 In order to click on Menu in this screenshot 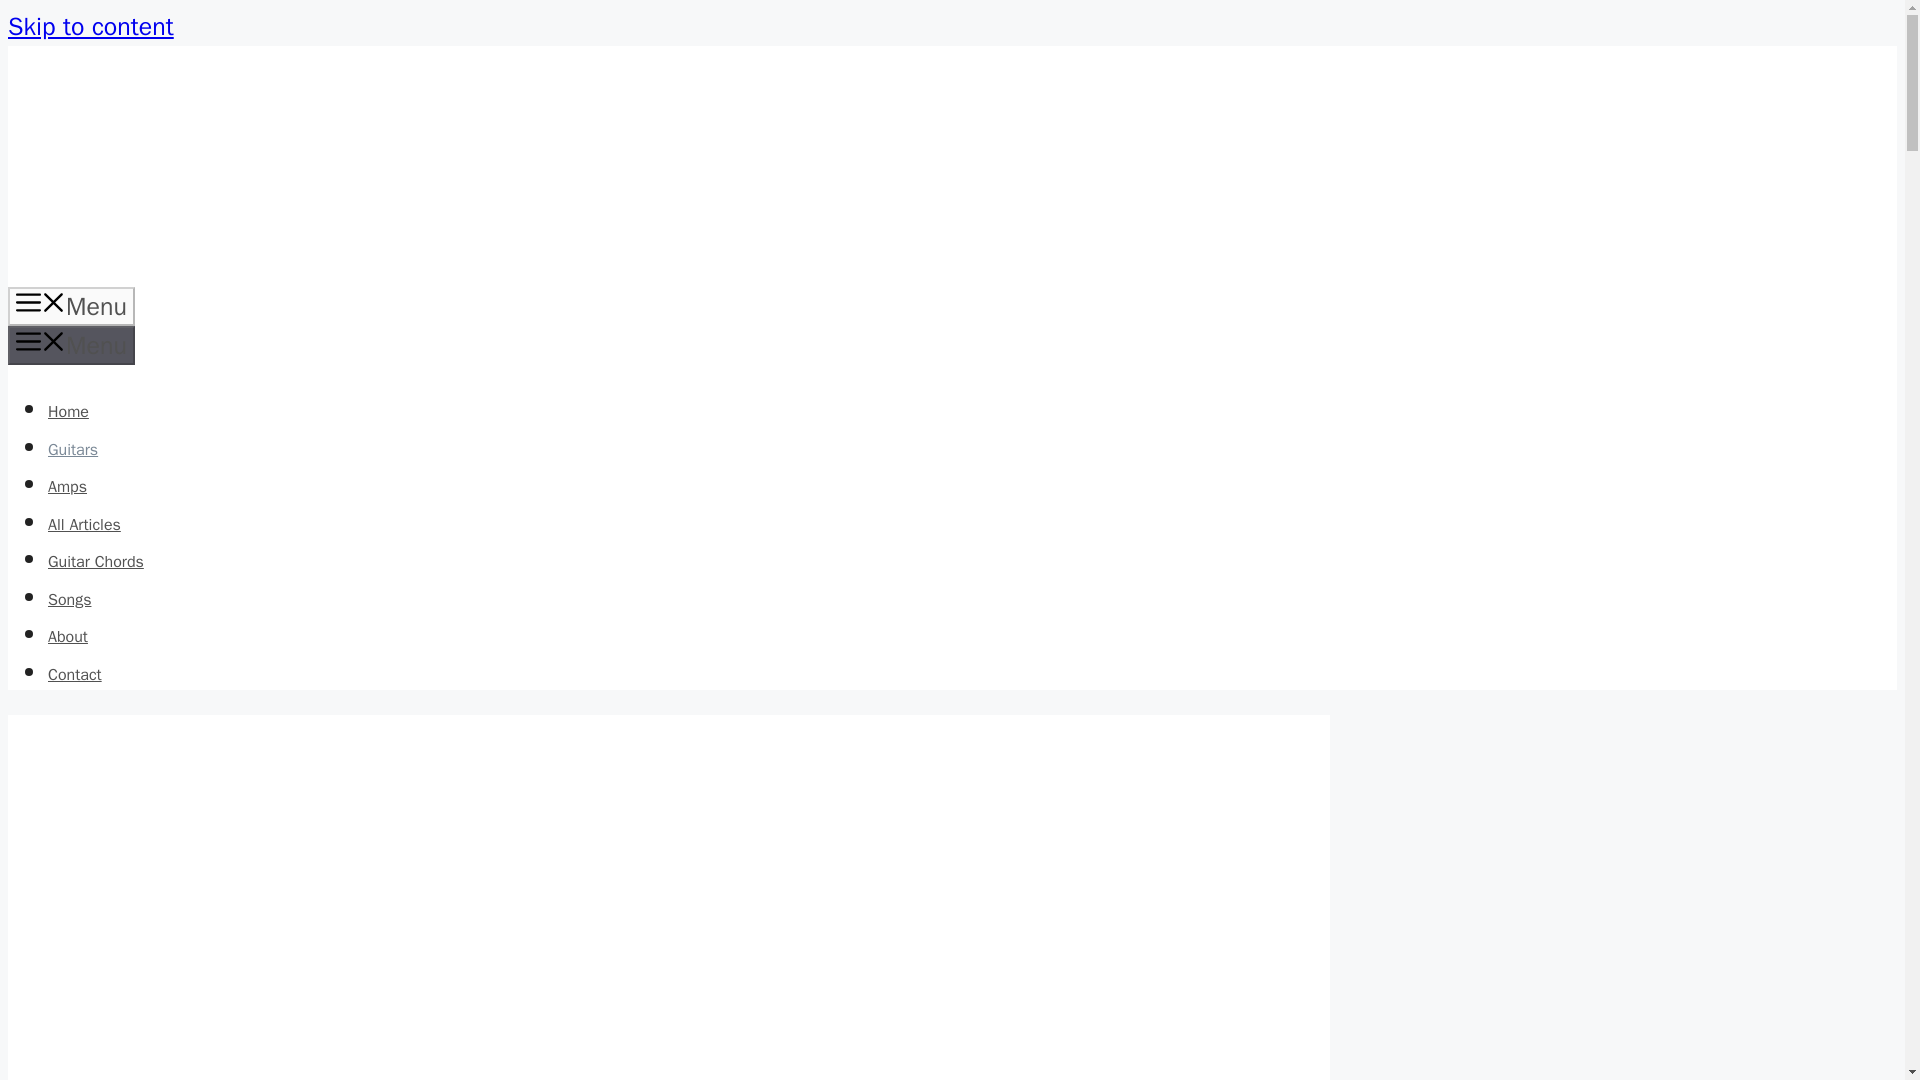, I will do `click(70, 306)`.